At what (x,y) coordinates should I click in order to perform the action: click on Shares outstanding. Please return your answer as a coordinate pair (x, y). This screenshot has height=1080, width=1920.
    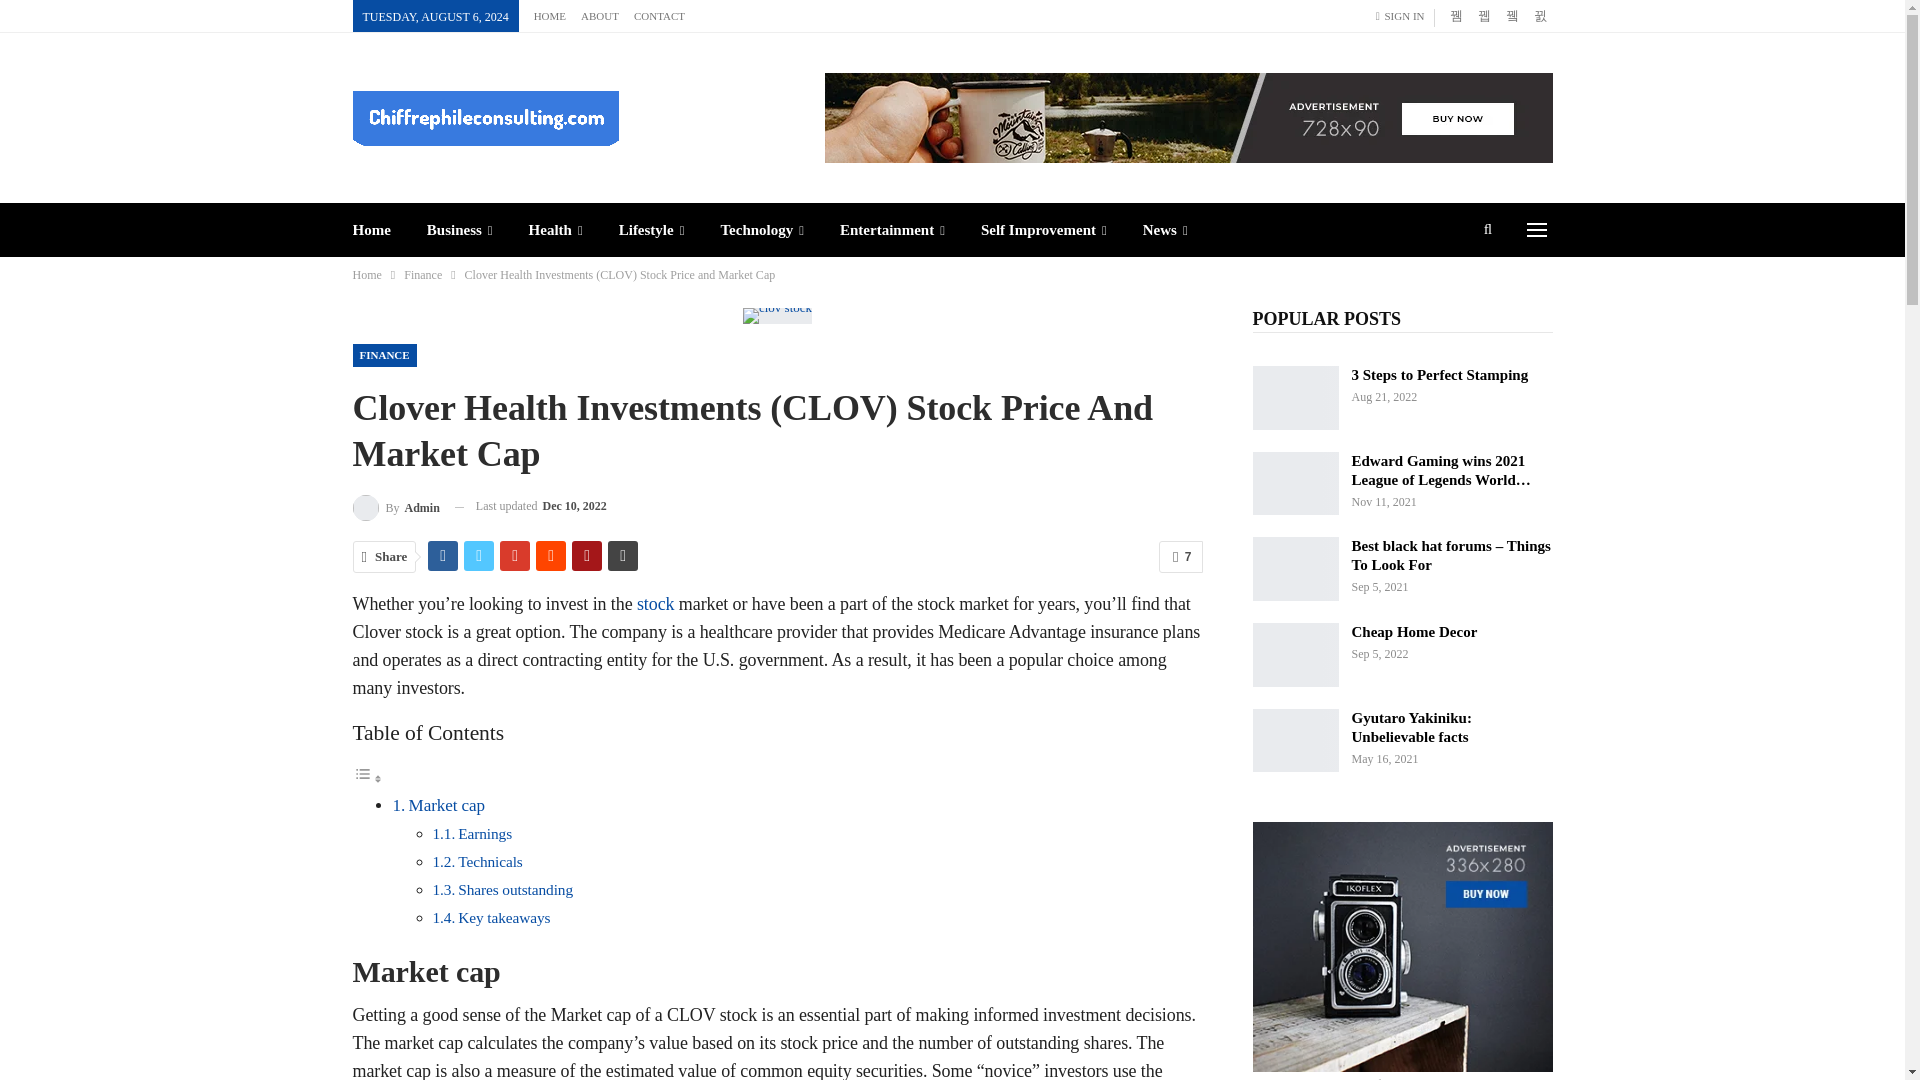
    Looking at the image, I should click on (515, 889).